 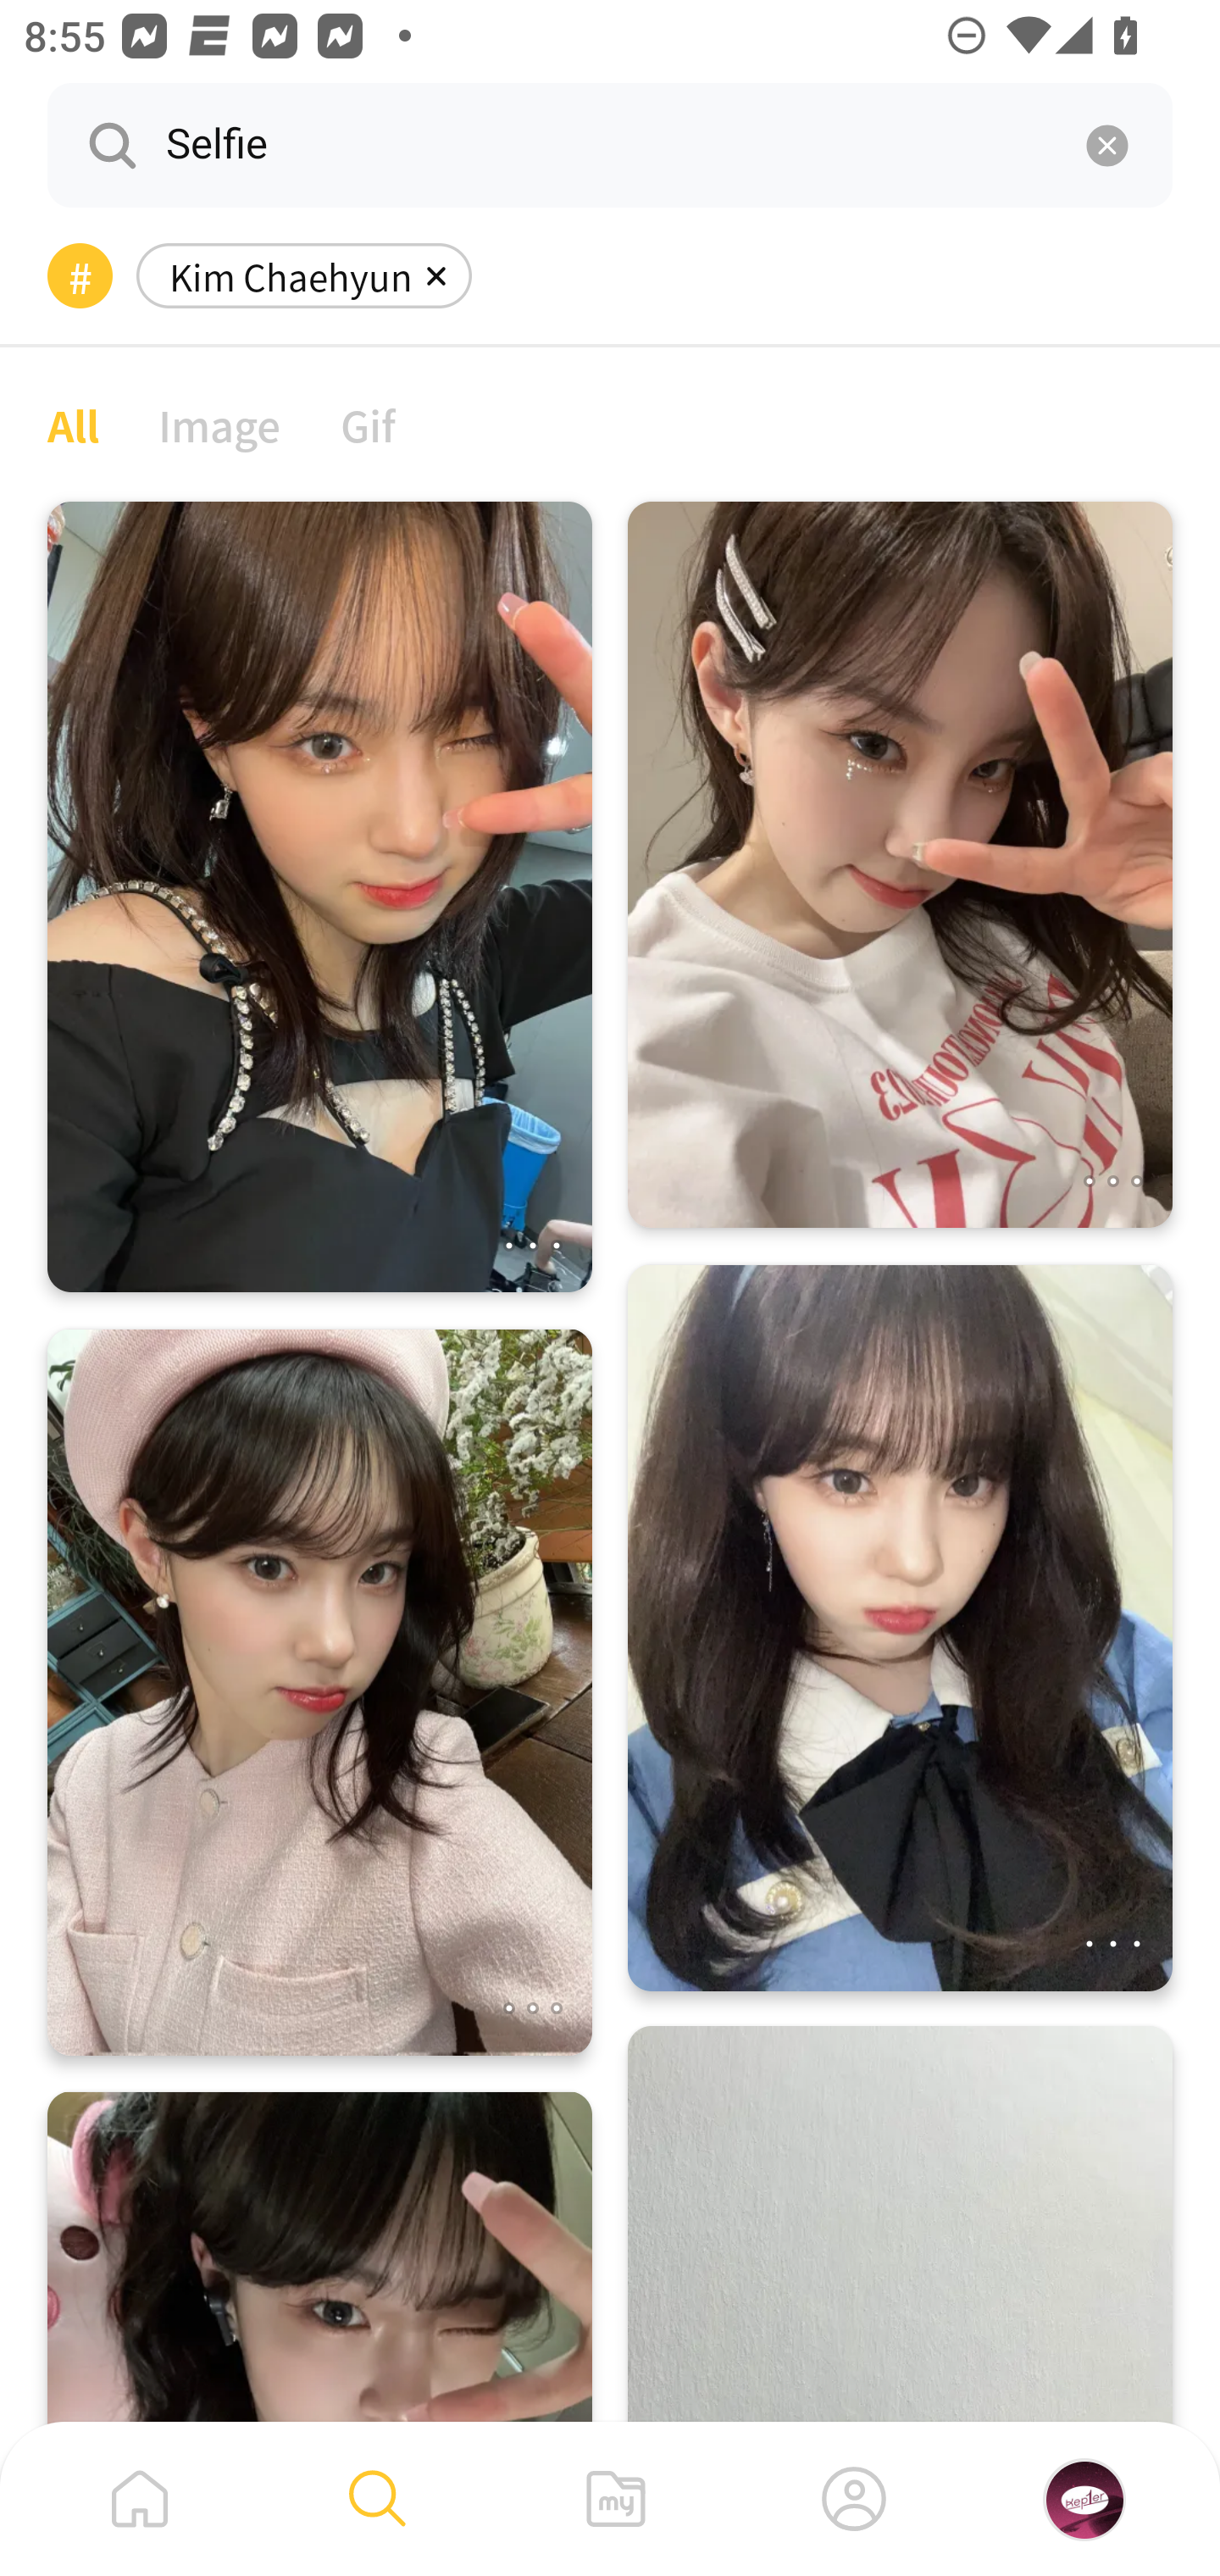 What do you see at coordinates (73, 424) in the screenshot?
I see `All` at bounding box center [73, 424].